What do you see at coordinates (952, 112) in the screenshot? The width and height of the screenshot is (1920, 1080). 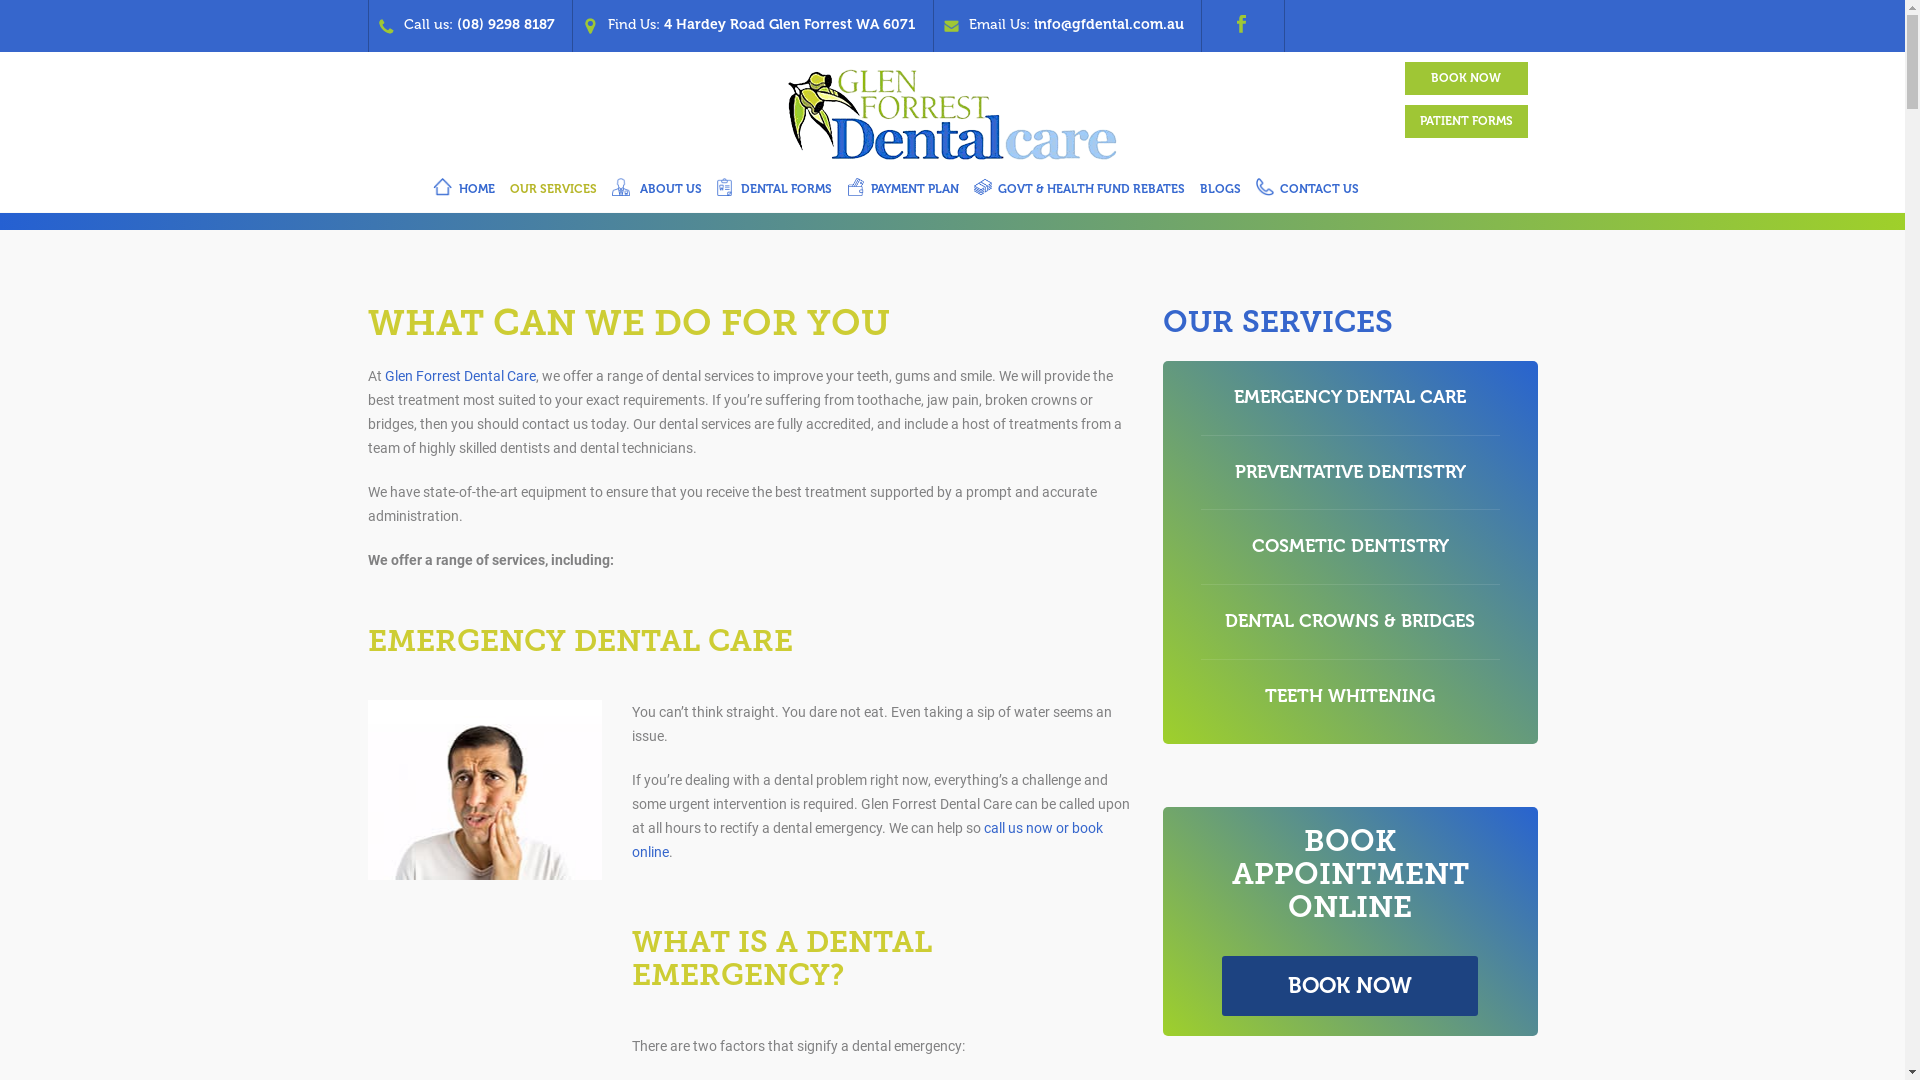 I see `Glen Forrest Dental` at bounding box center [952, 112].